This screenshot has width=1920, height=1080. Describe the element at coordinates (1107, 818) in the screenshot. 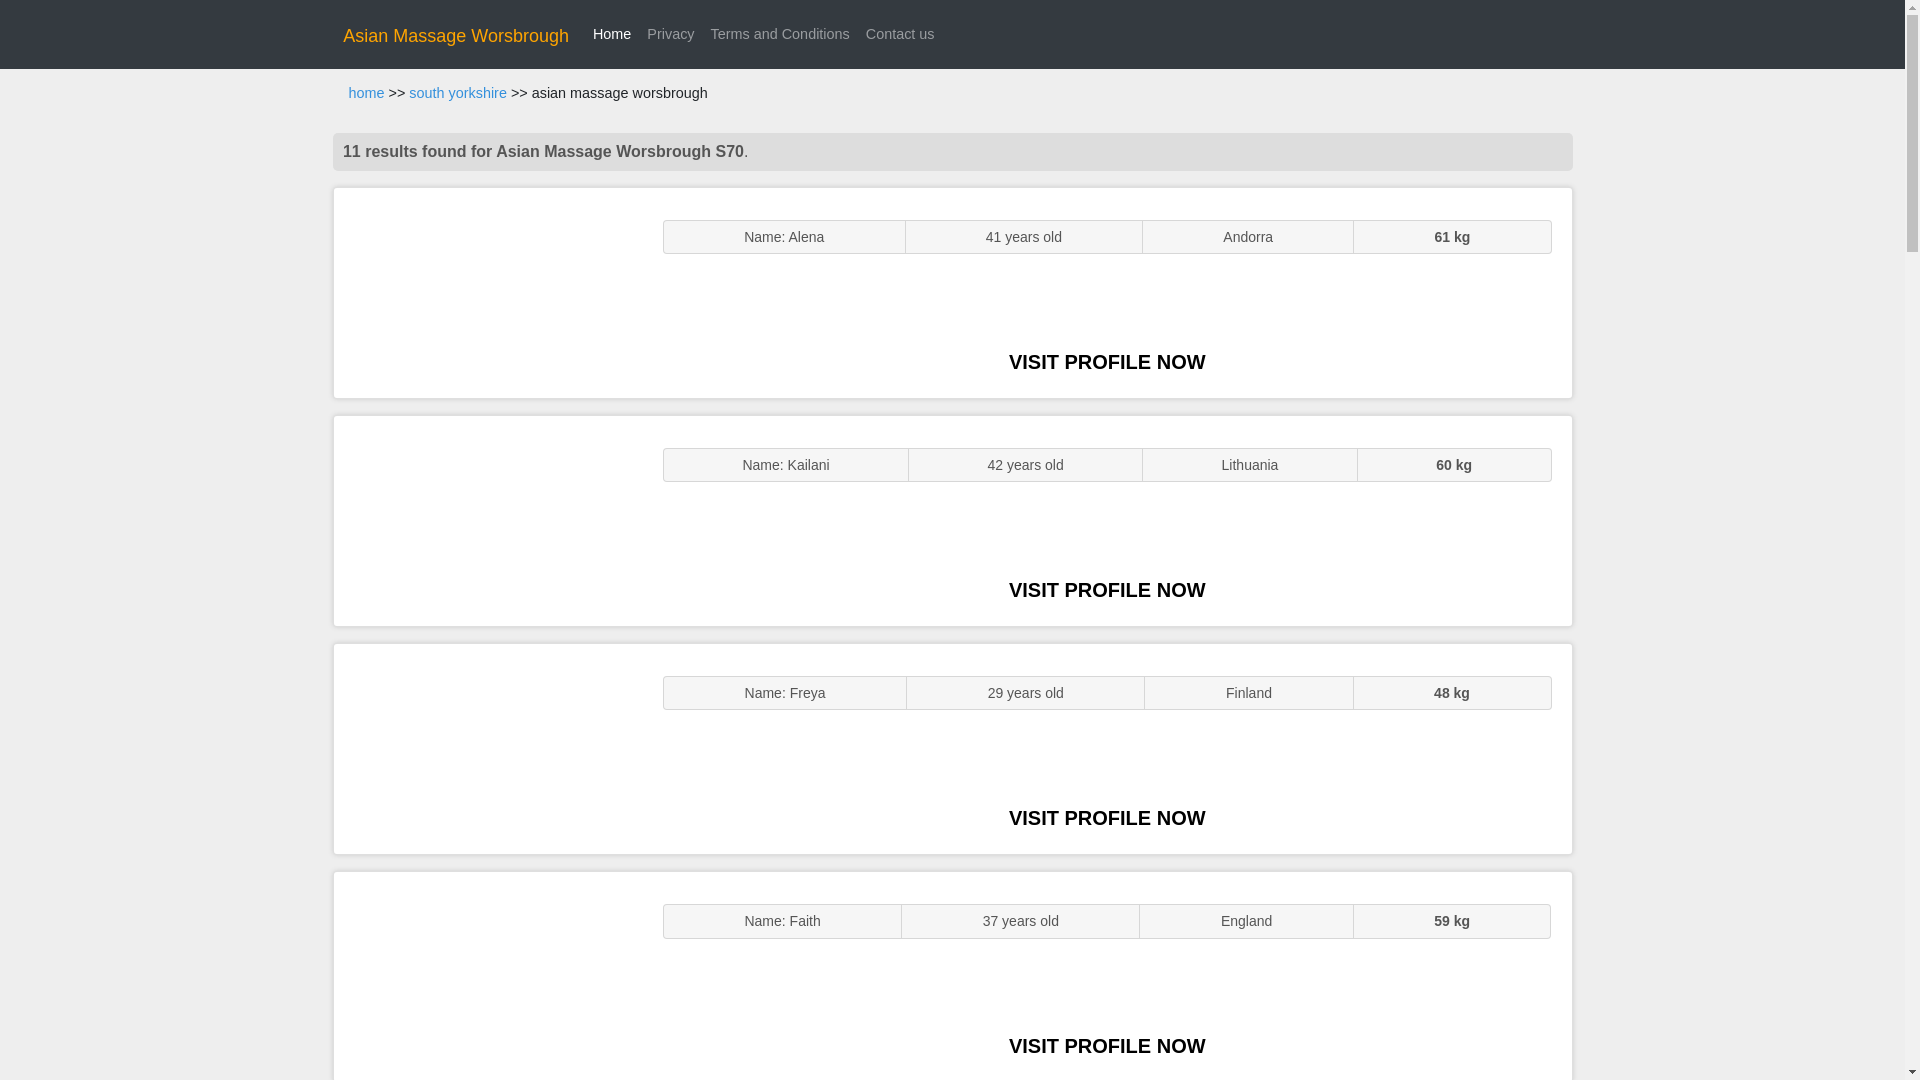

I see `VISIT PROFILE NOW` at that location.